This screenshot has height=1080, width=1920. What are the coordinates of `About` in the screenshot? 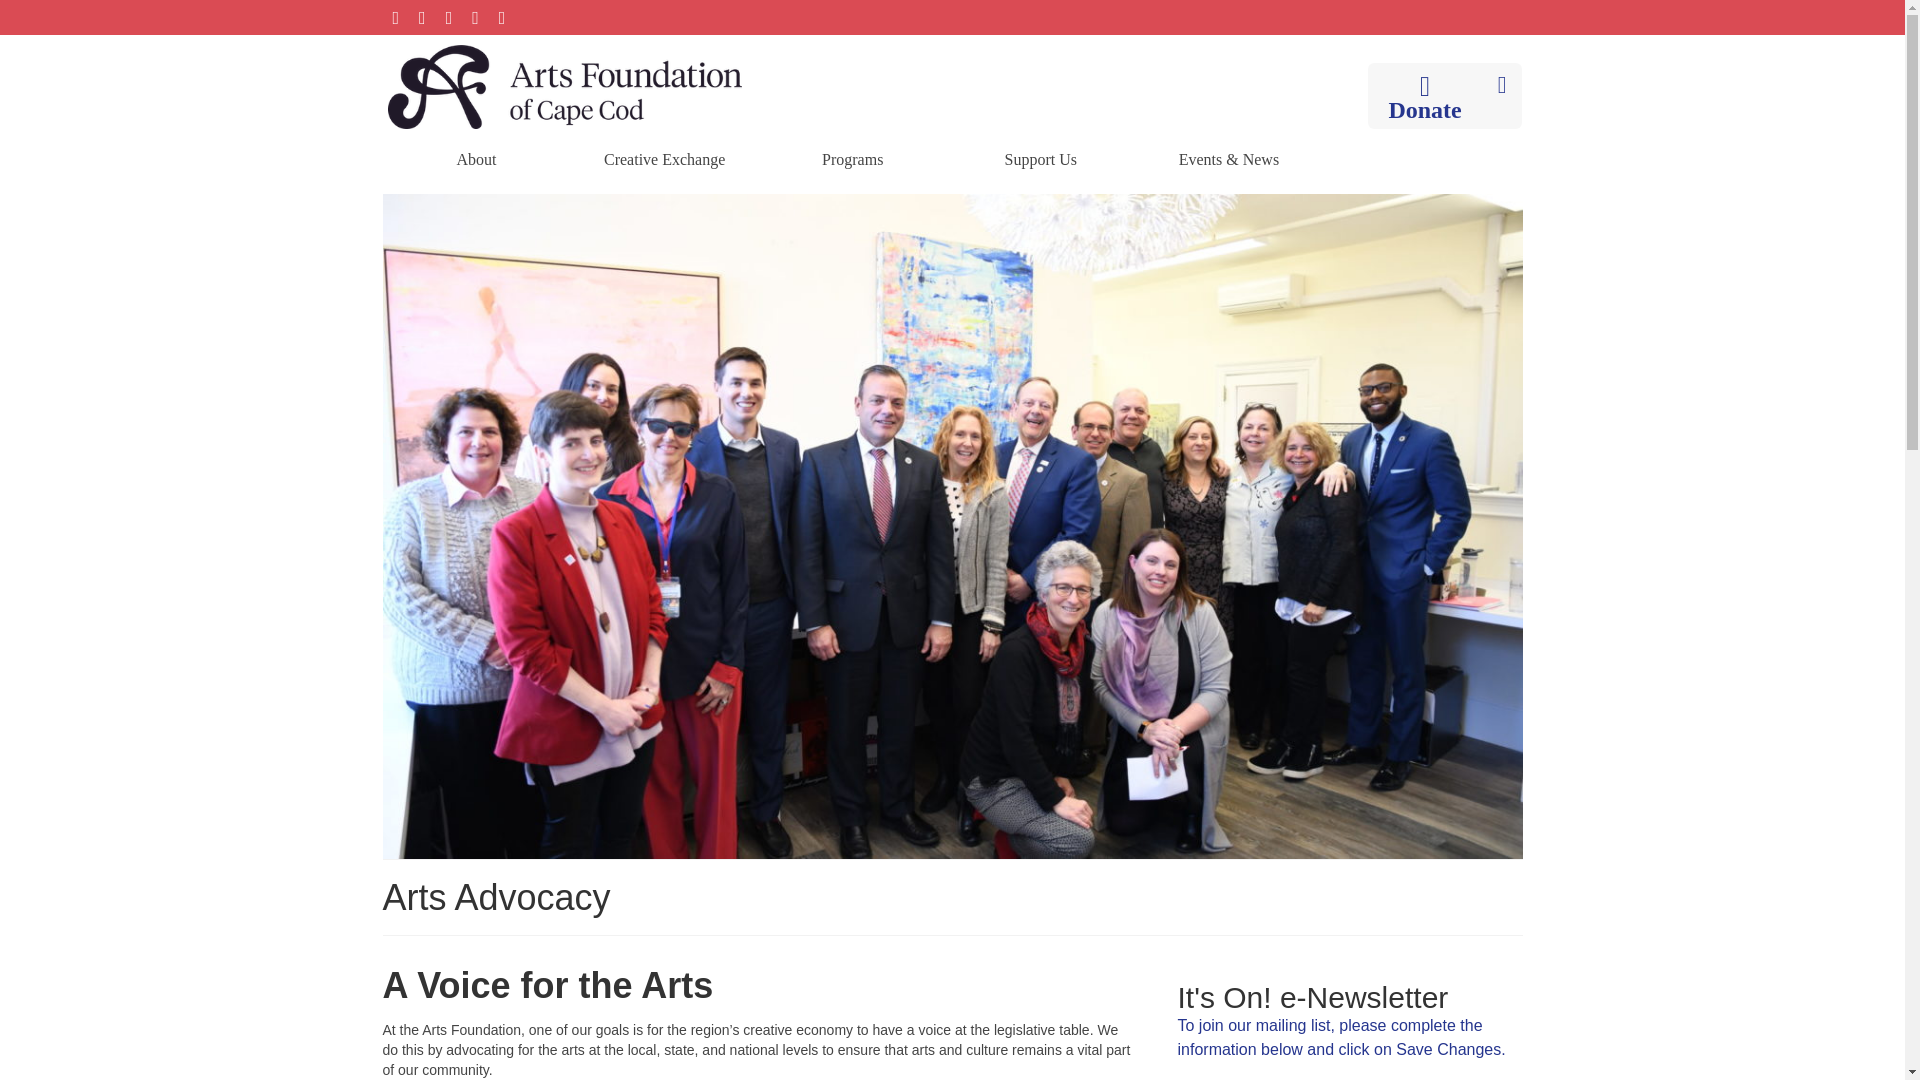 It's located at (476, 160).